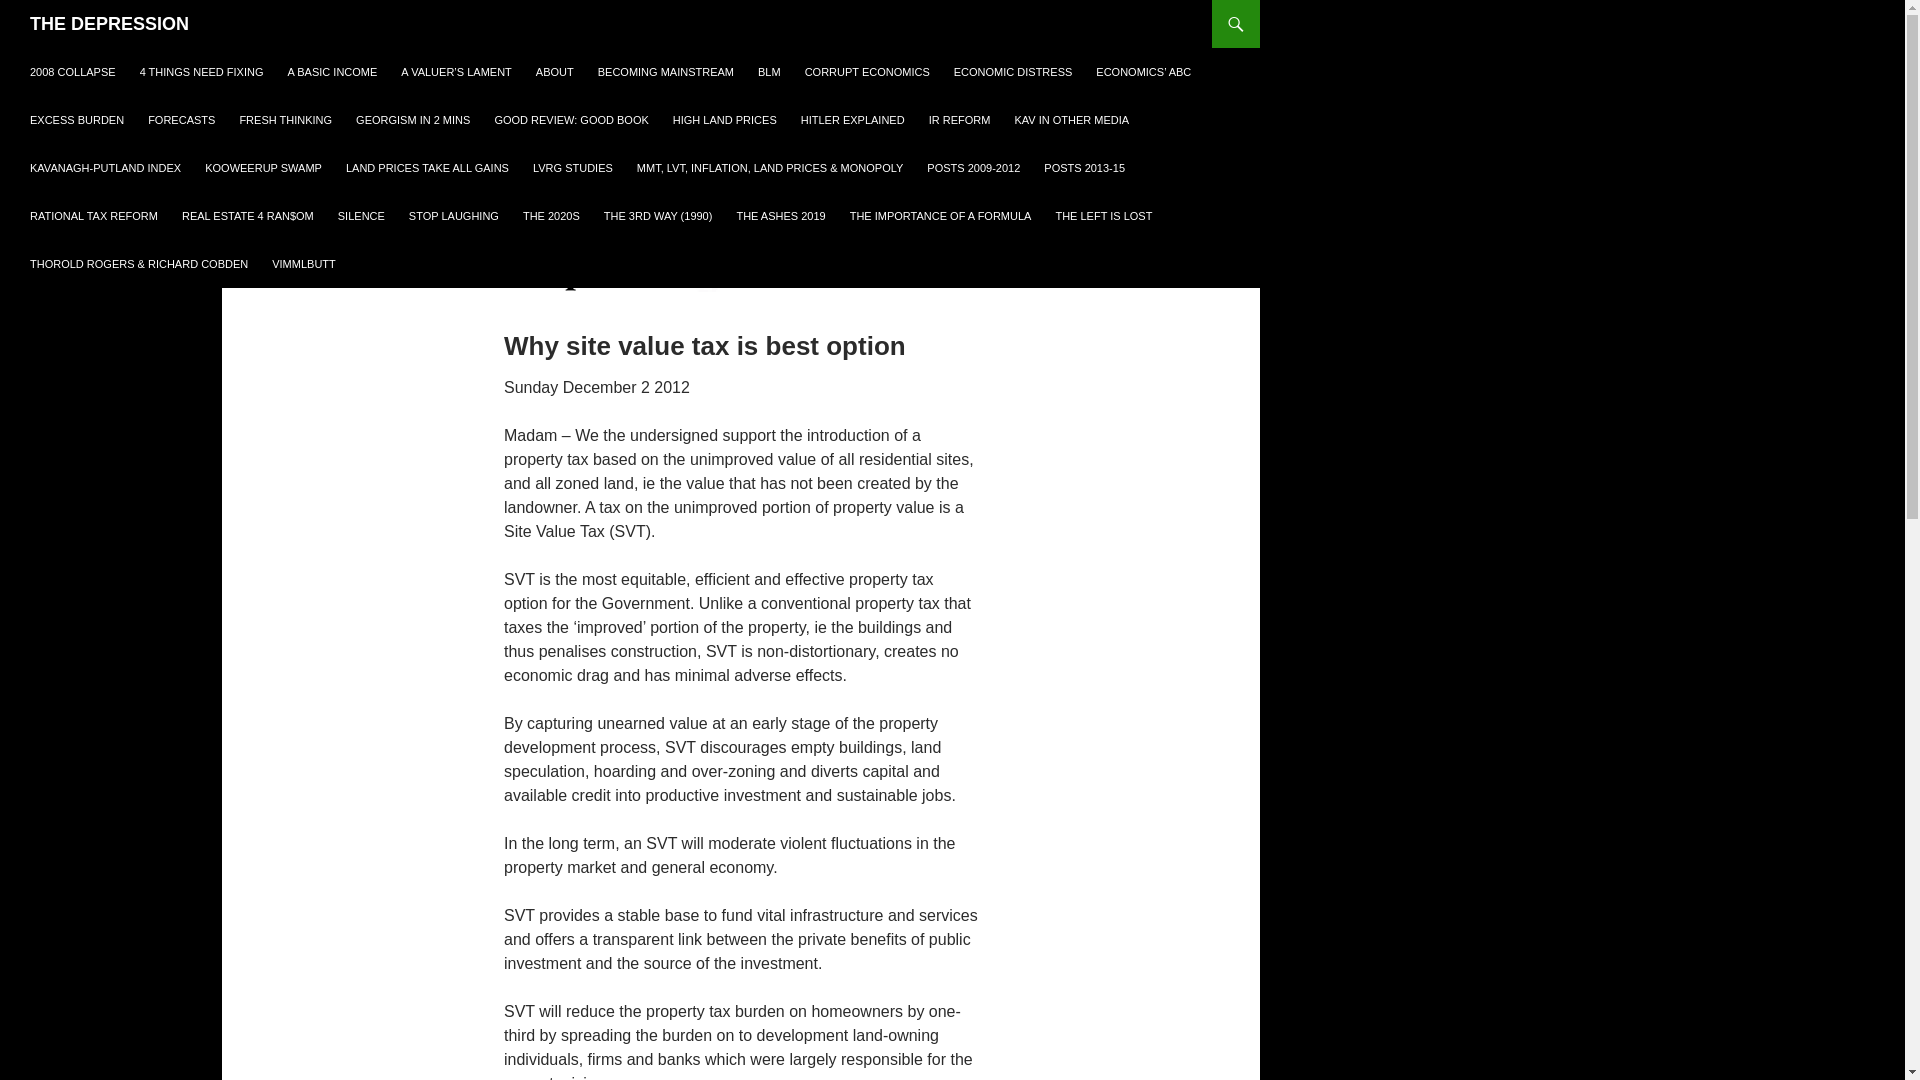 The image size is (1920, 1080). I want to click on logo-independentdublin, so click(620, 272).